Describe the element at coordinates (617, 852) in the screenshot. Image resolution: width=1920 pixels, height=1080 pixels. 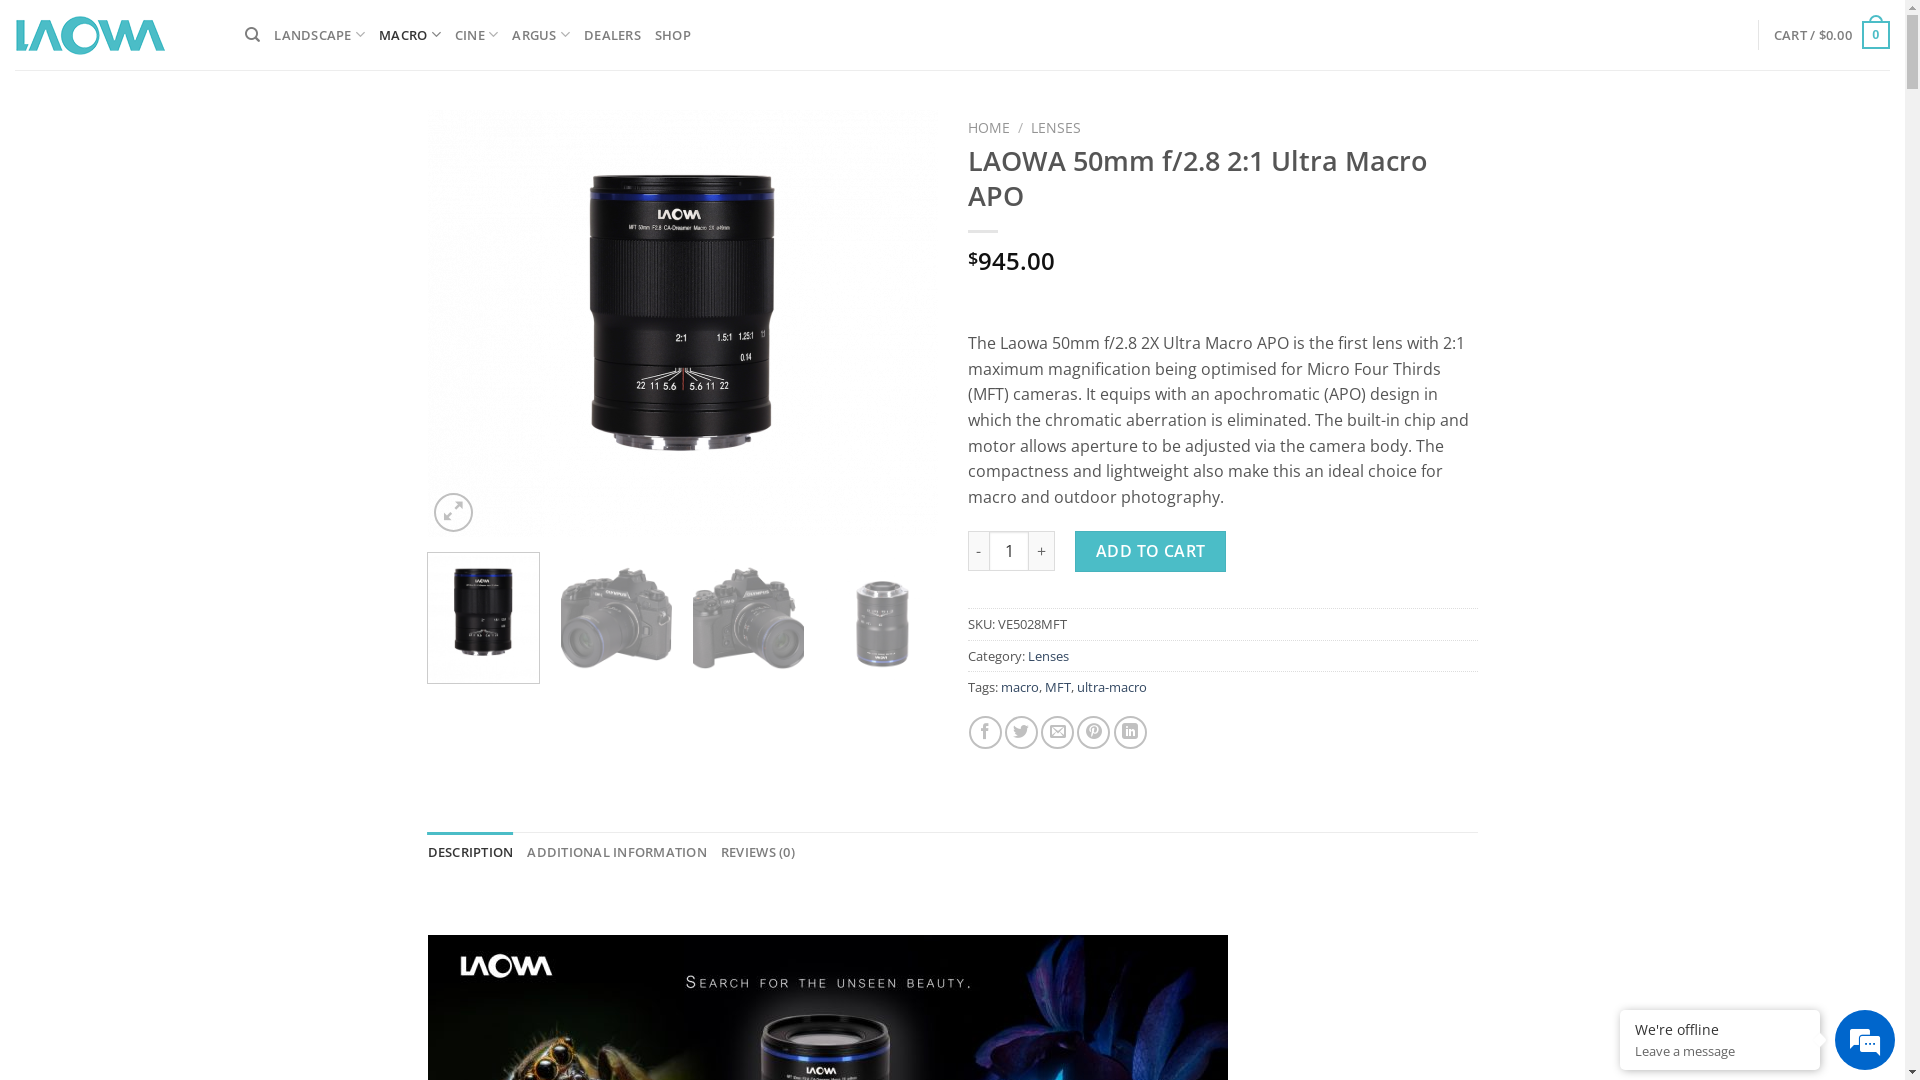
I see `ADDITIONAL INFORMATION` at that location.